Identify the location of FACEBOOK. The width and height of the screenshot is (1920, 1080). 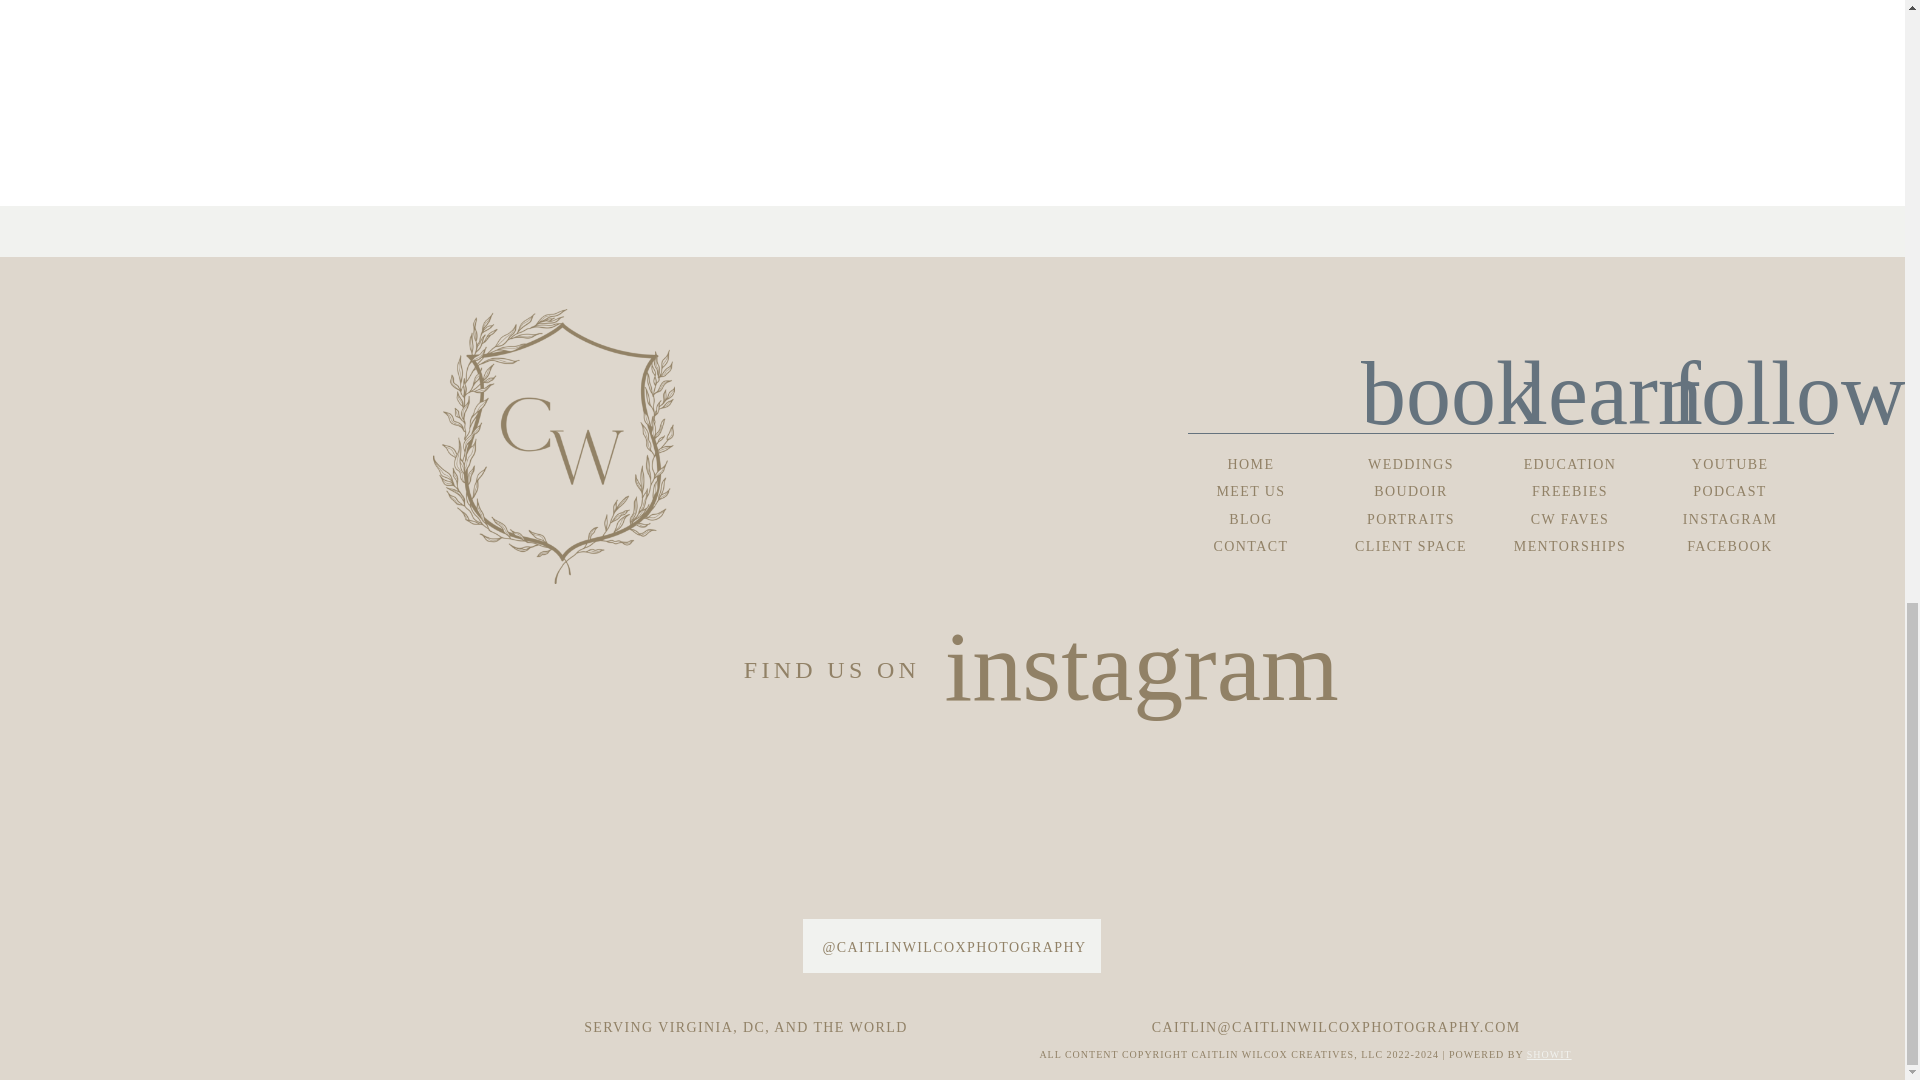
(1730, 545).